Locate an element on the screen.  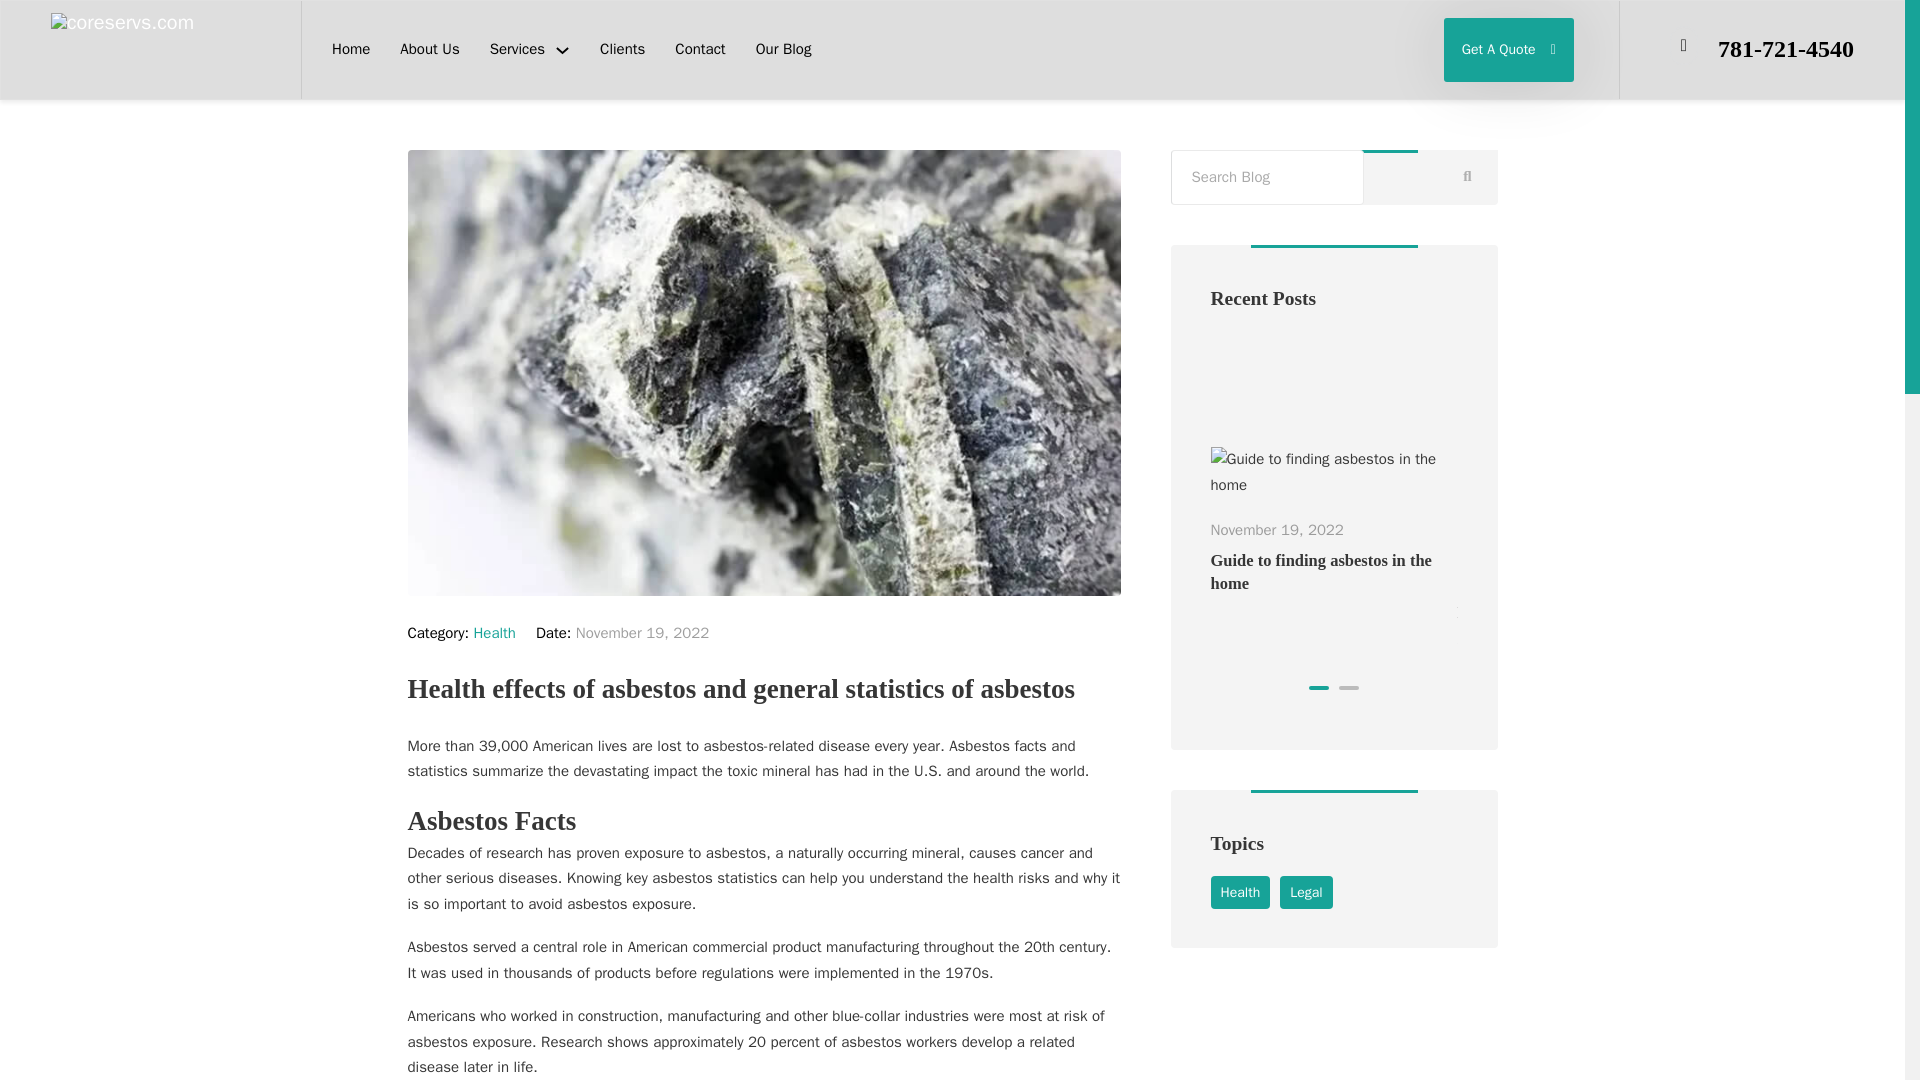
781-721-4540 is located at coordinates (1786, 48).